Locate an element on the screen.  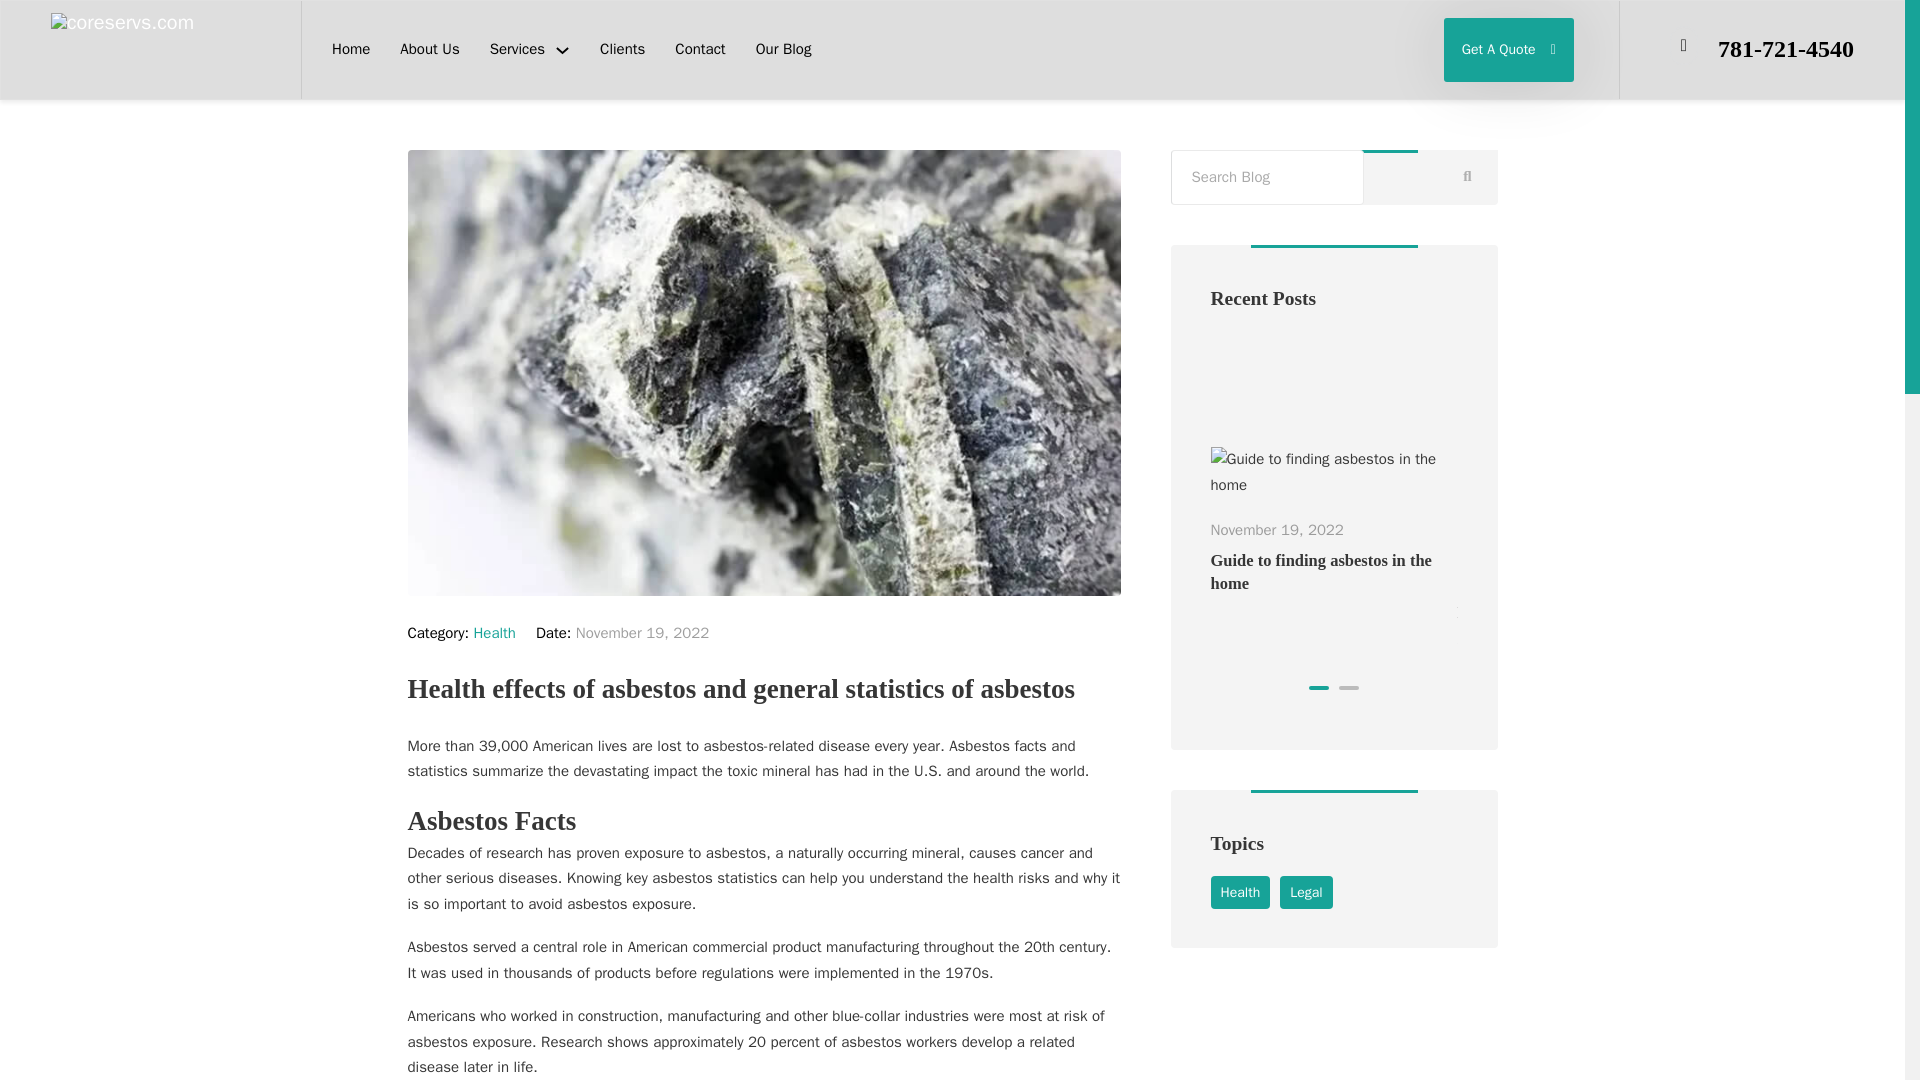
781-721-4540 is located at coordinates (1786, 48).